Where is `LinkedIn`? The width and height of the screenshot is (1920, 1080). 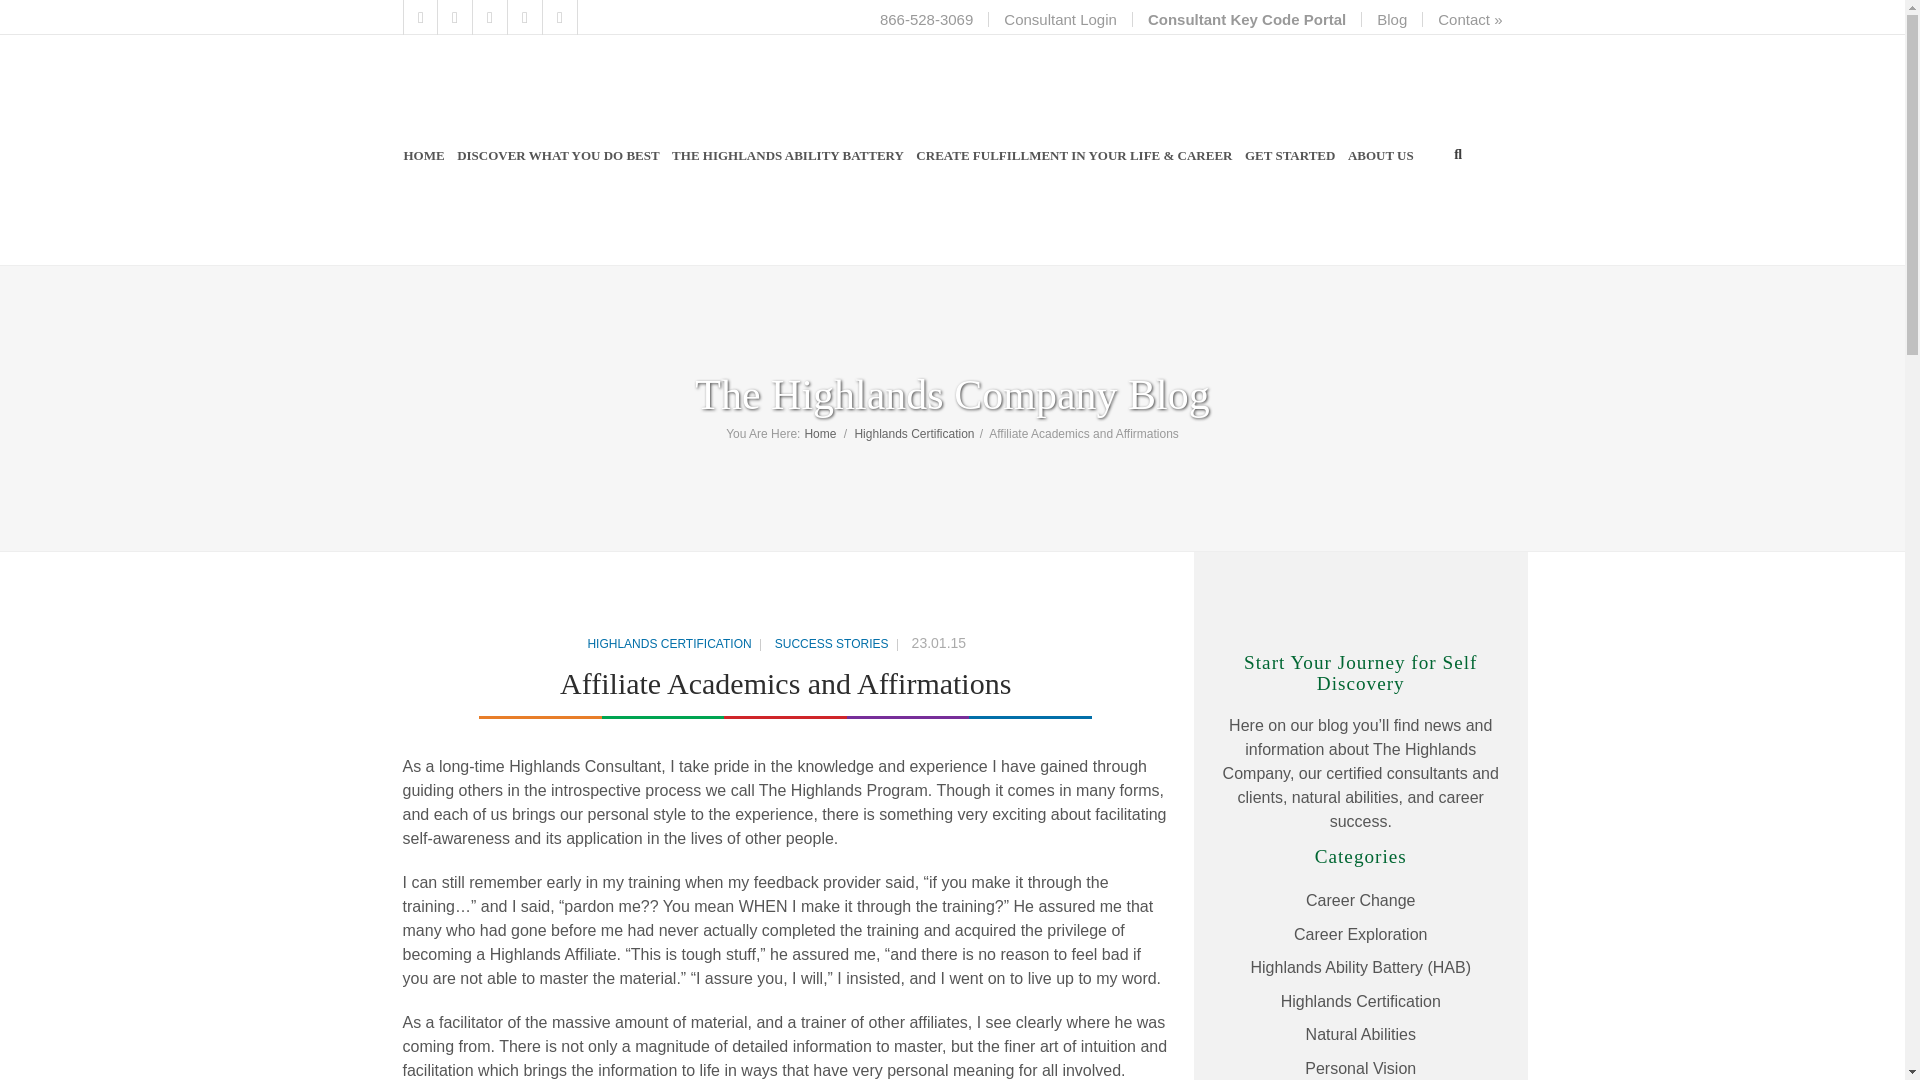 LinkedIn is located at coordinates (489, 17).